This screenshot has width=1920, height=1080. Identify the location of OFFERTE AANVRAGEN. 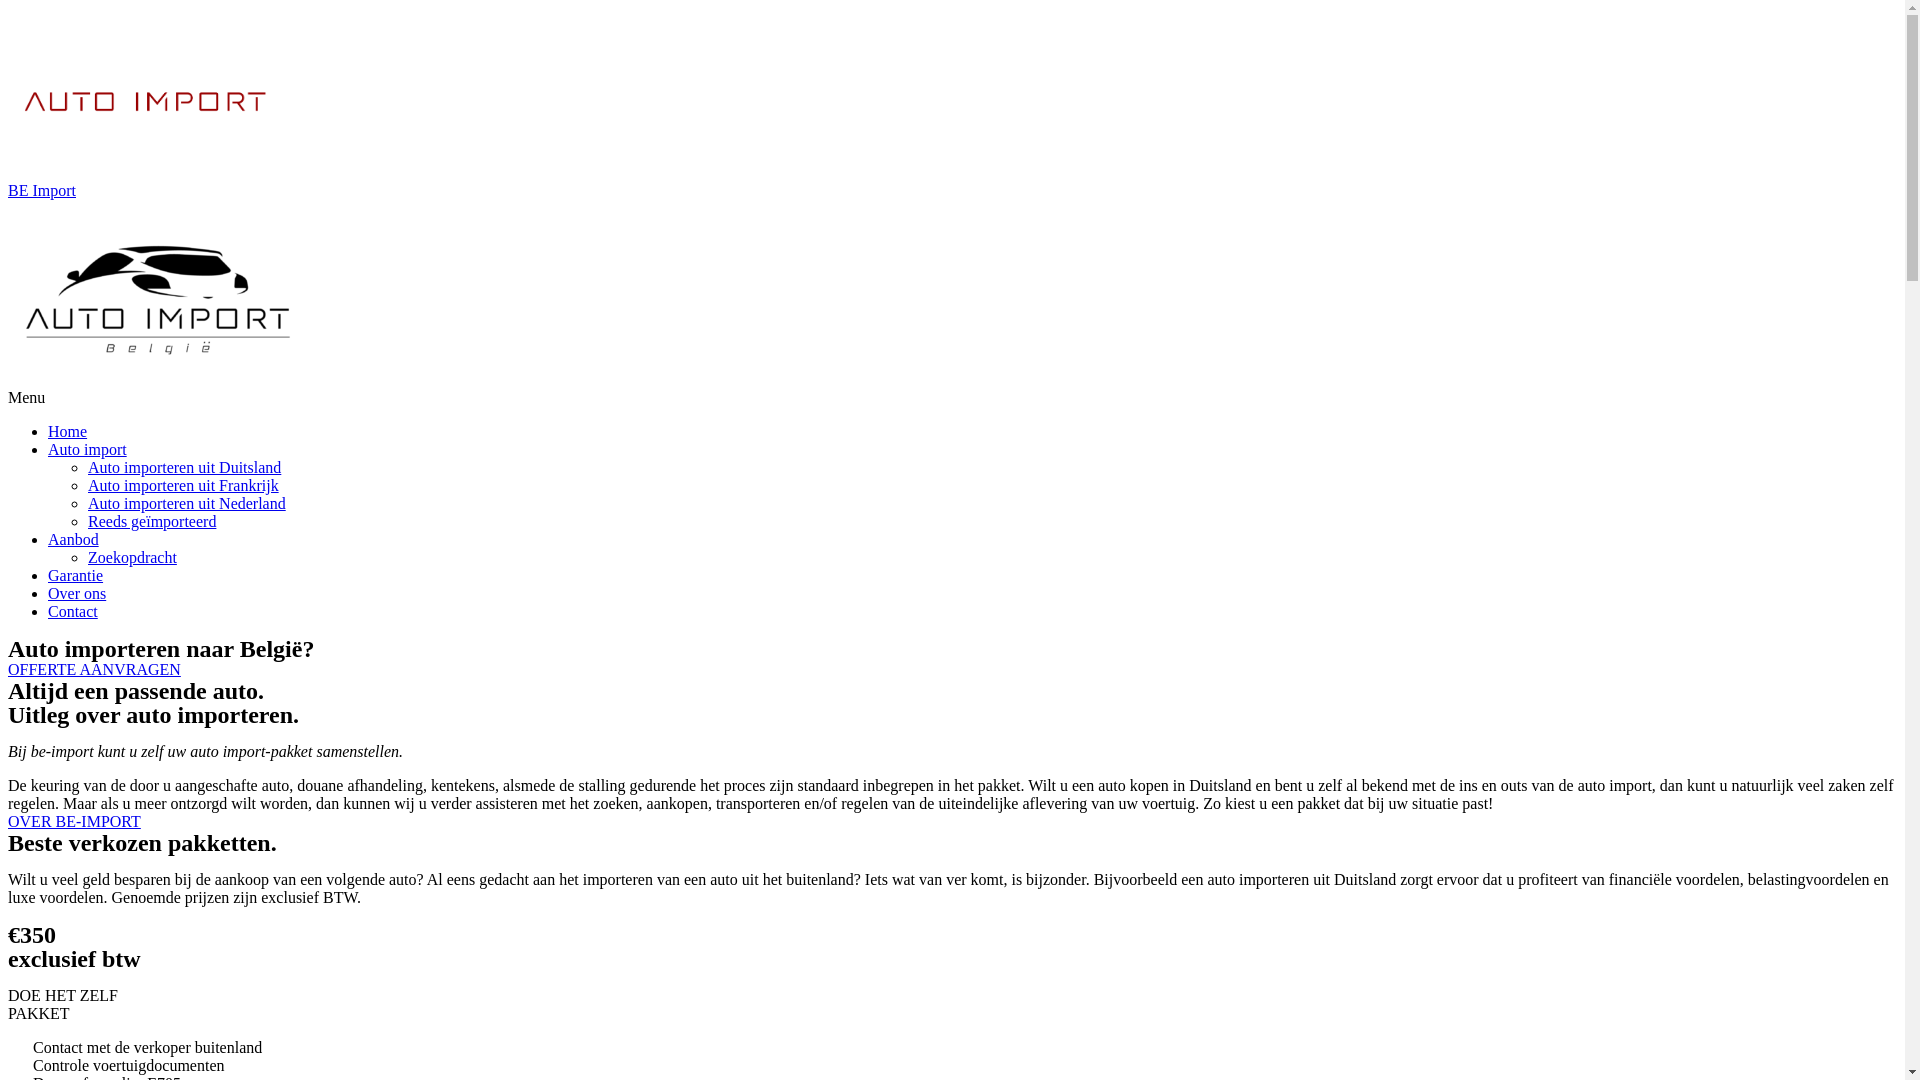
(94, 670).